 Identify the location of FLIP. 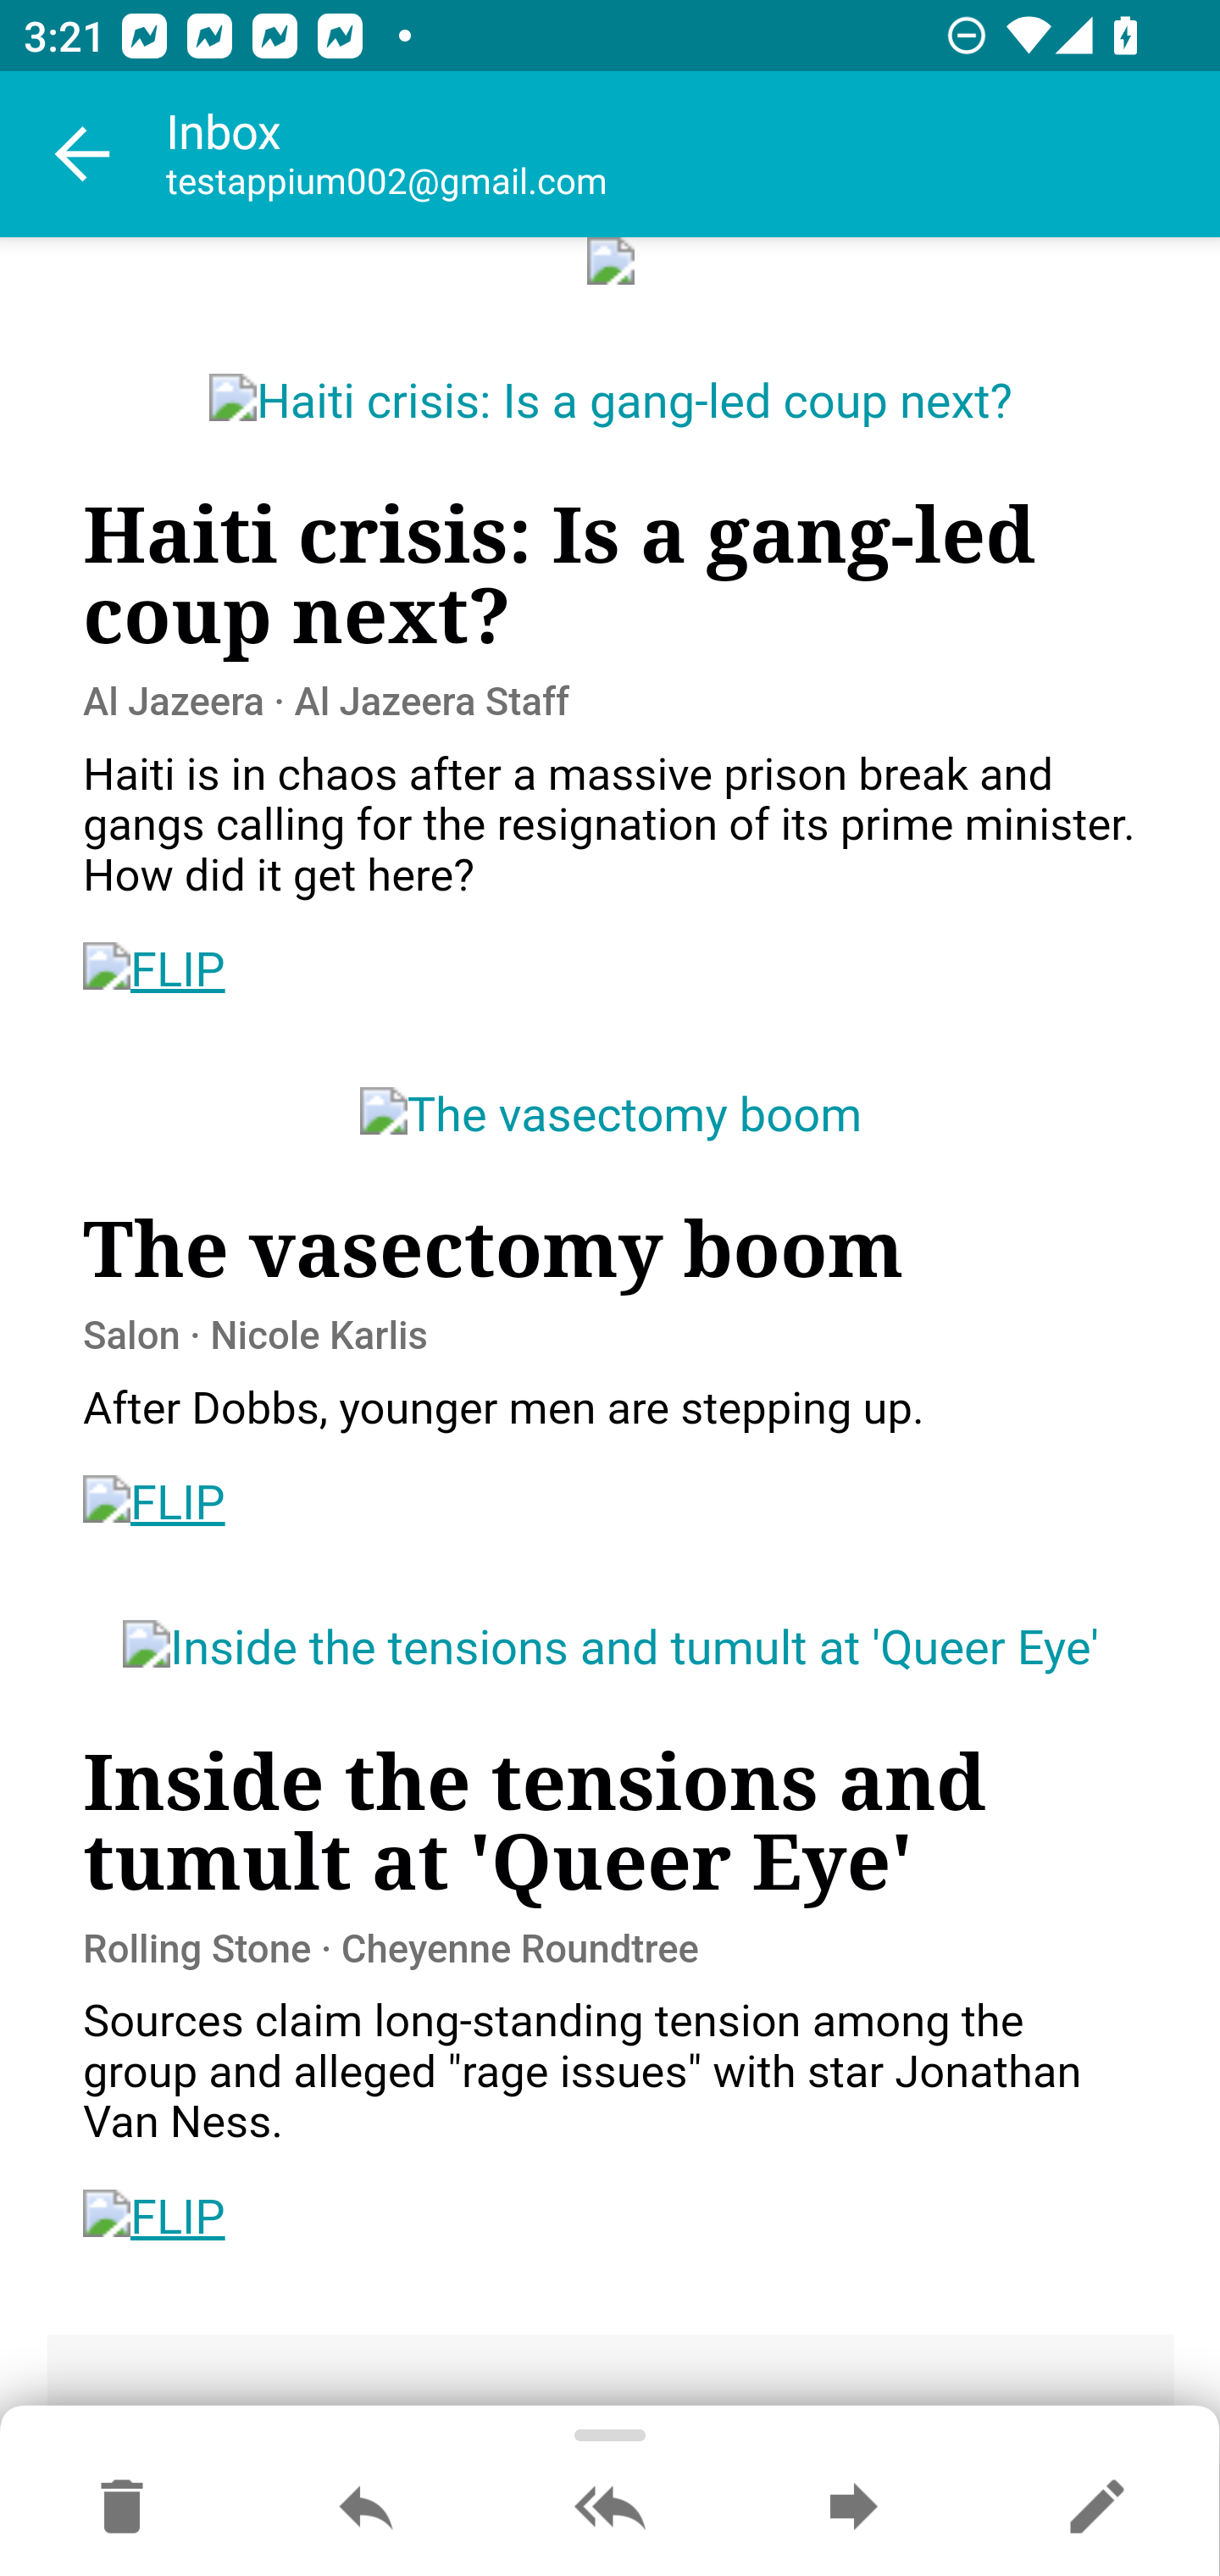
(154, 2218).